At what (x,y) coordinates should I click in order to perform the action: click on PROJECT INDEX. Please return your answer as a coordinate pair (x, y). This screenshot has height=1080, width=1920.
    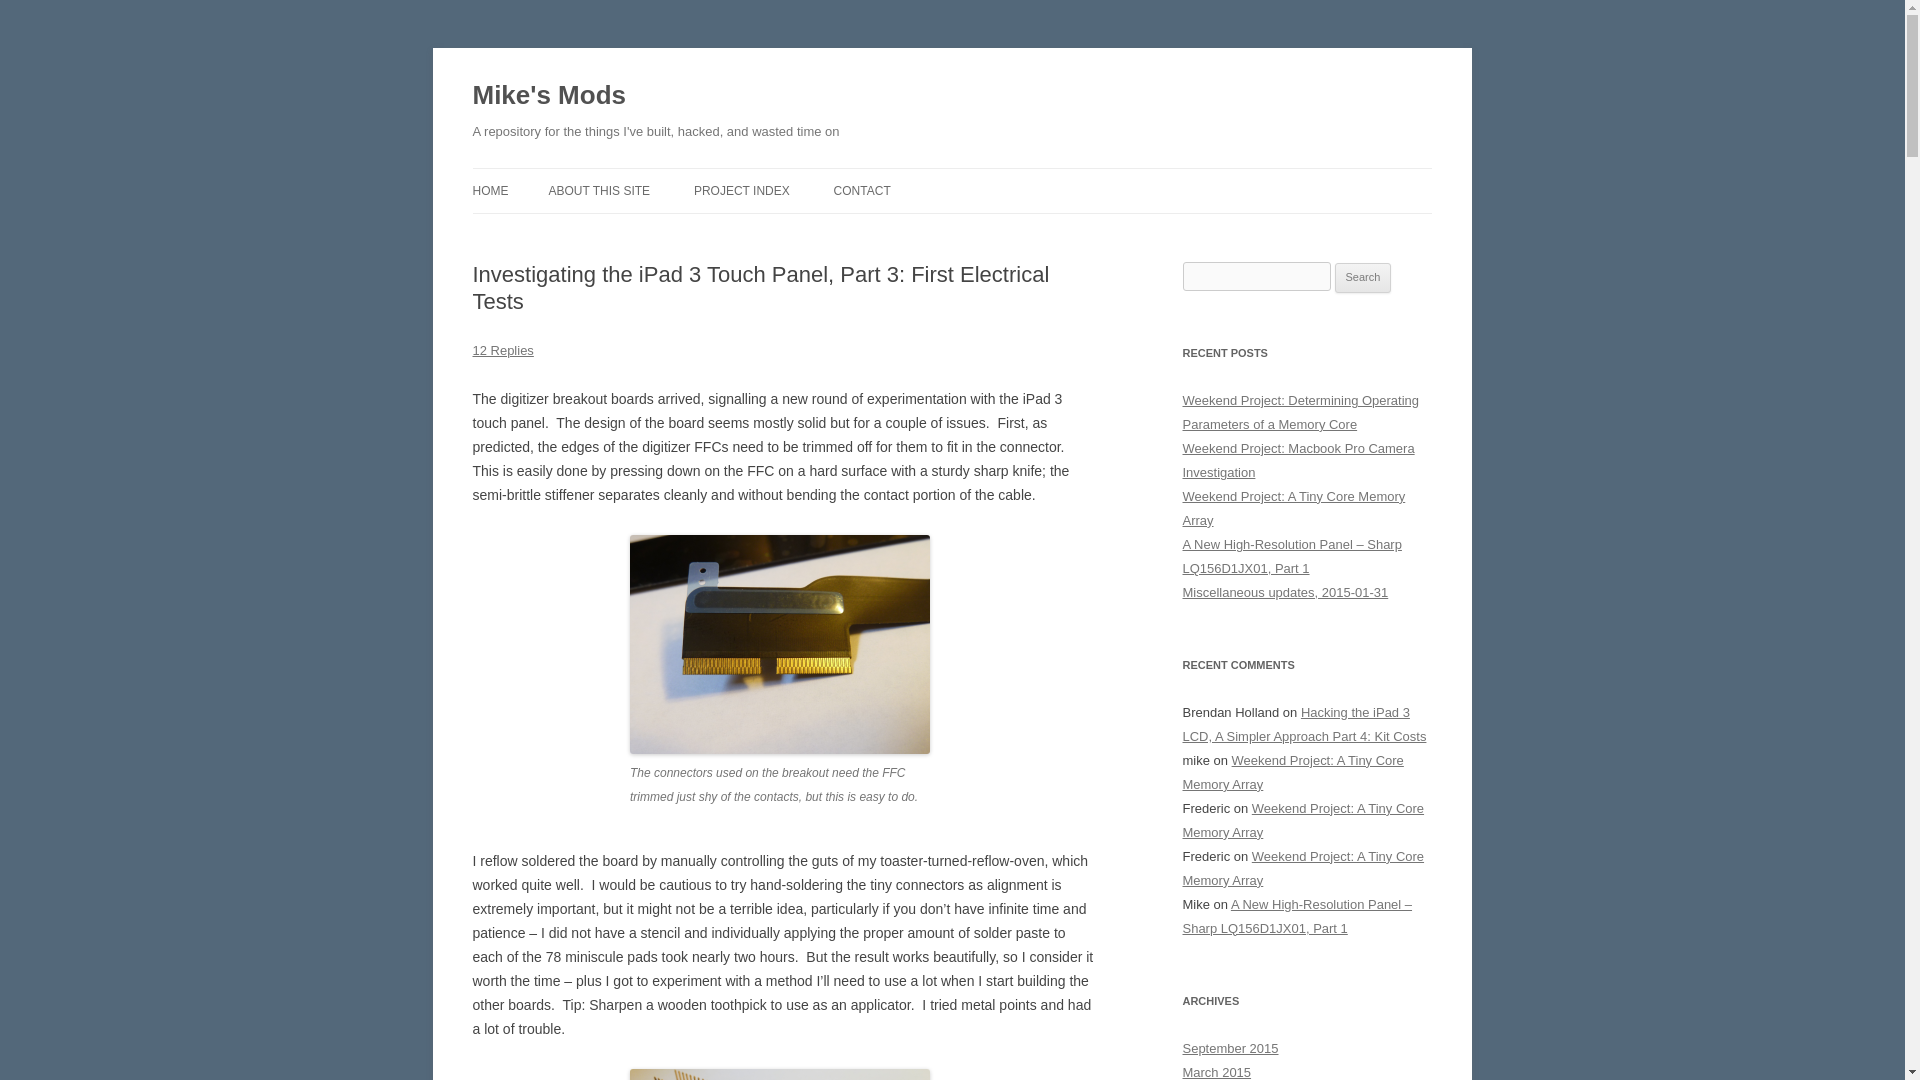
    Looking at the image, I should click on (741, 190).